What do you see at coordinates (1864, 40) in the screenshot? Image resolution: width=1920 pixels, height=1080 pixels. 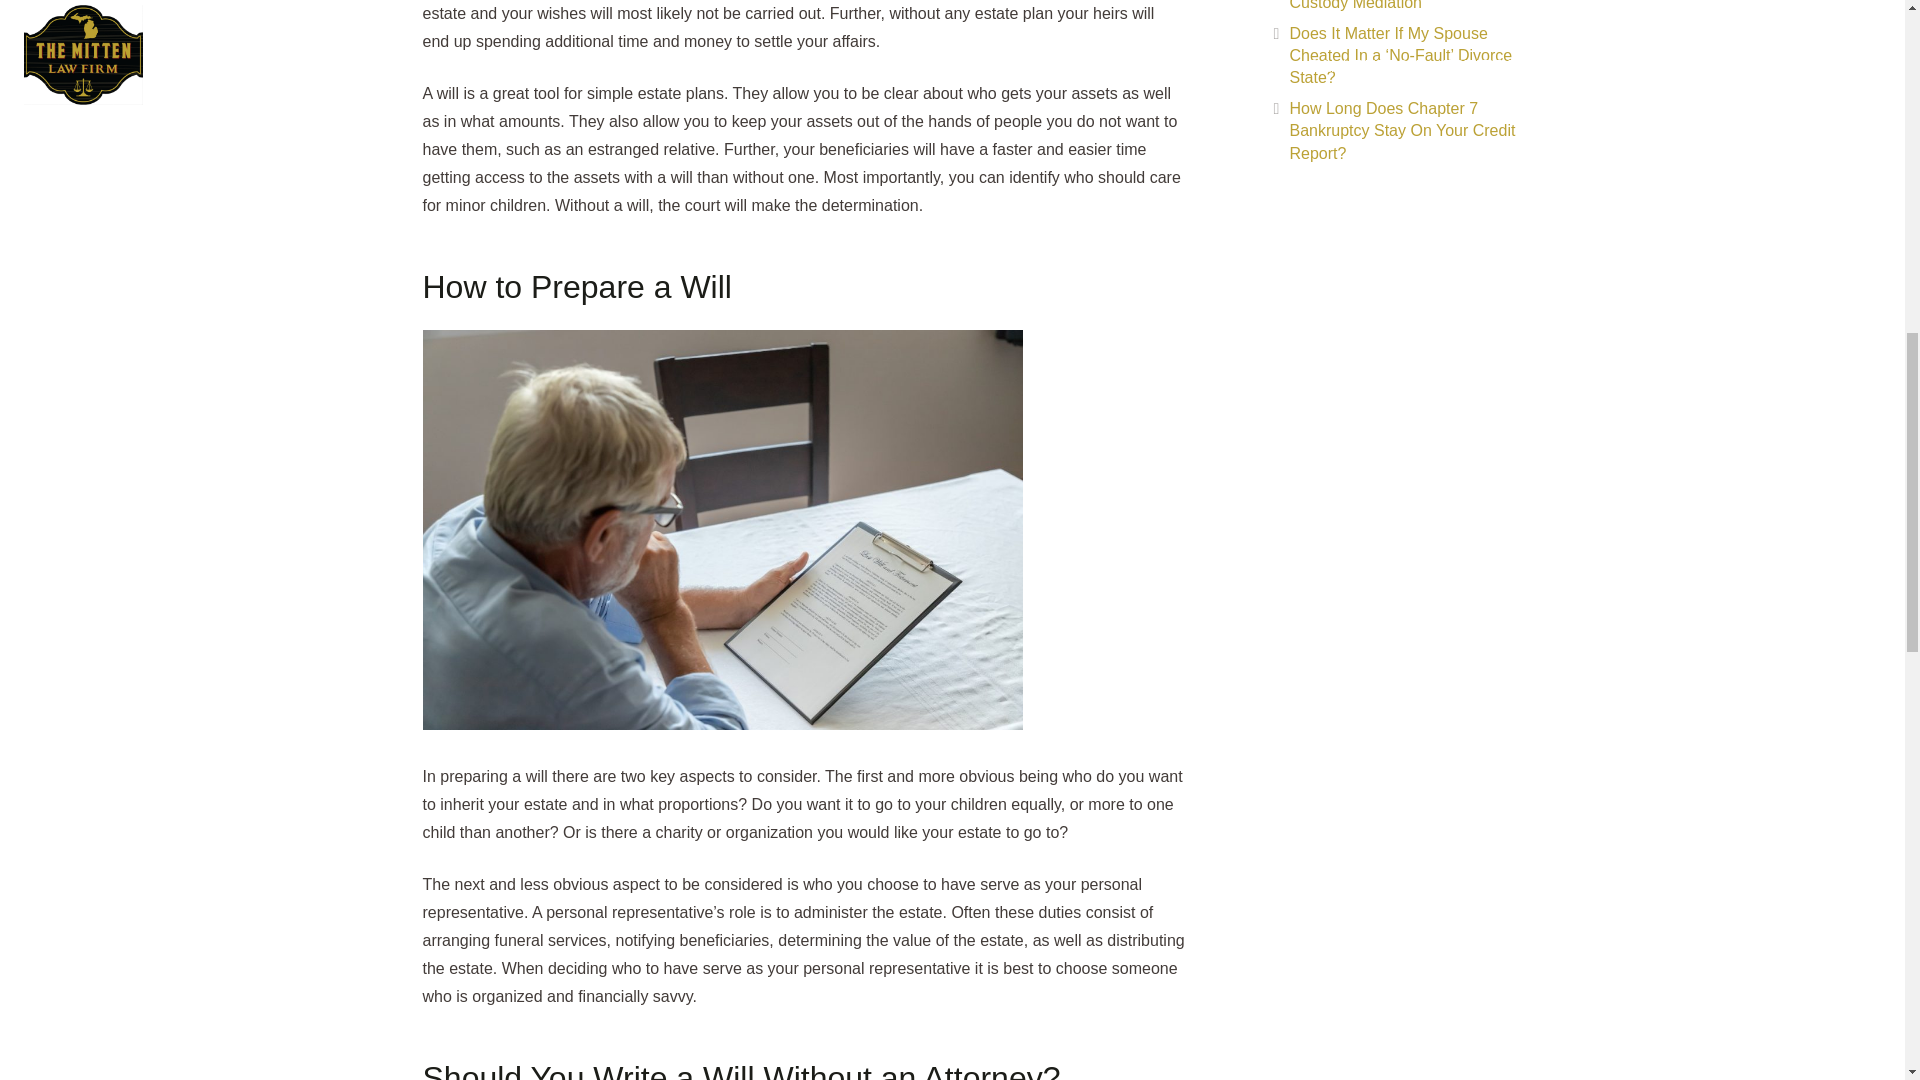 I see `Back to top` at bounding box center [1864, 40].